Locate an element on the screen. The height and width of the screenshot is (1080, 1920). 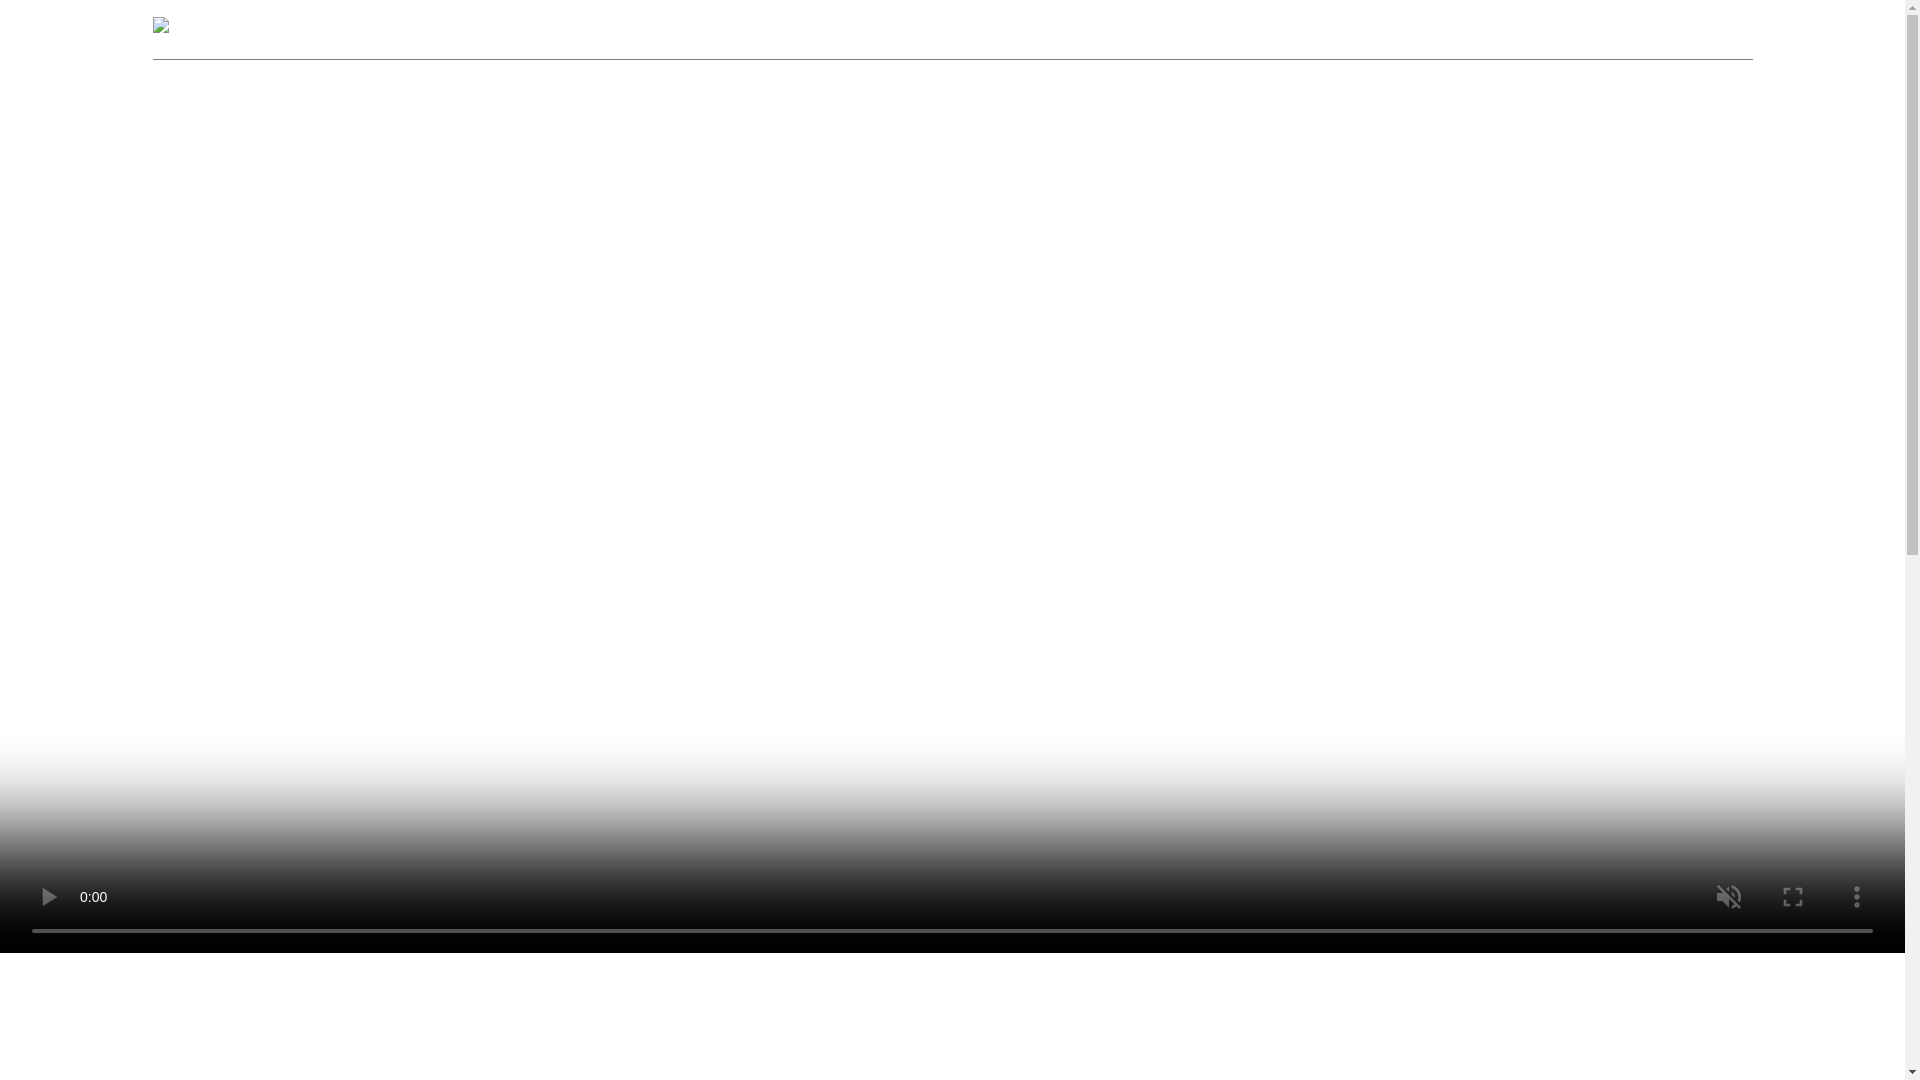
Browse All Girls is located at coordinates (824, 28).